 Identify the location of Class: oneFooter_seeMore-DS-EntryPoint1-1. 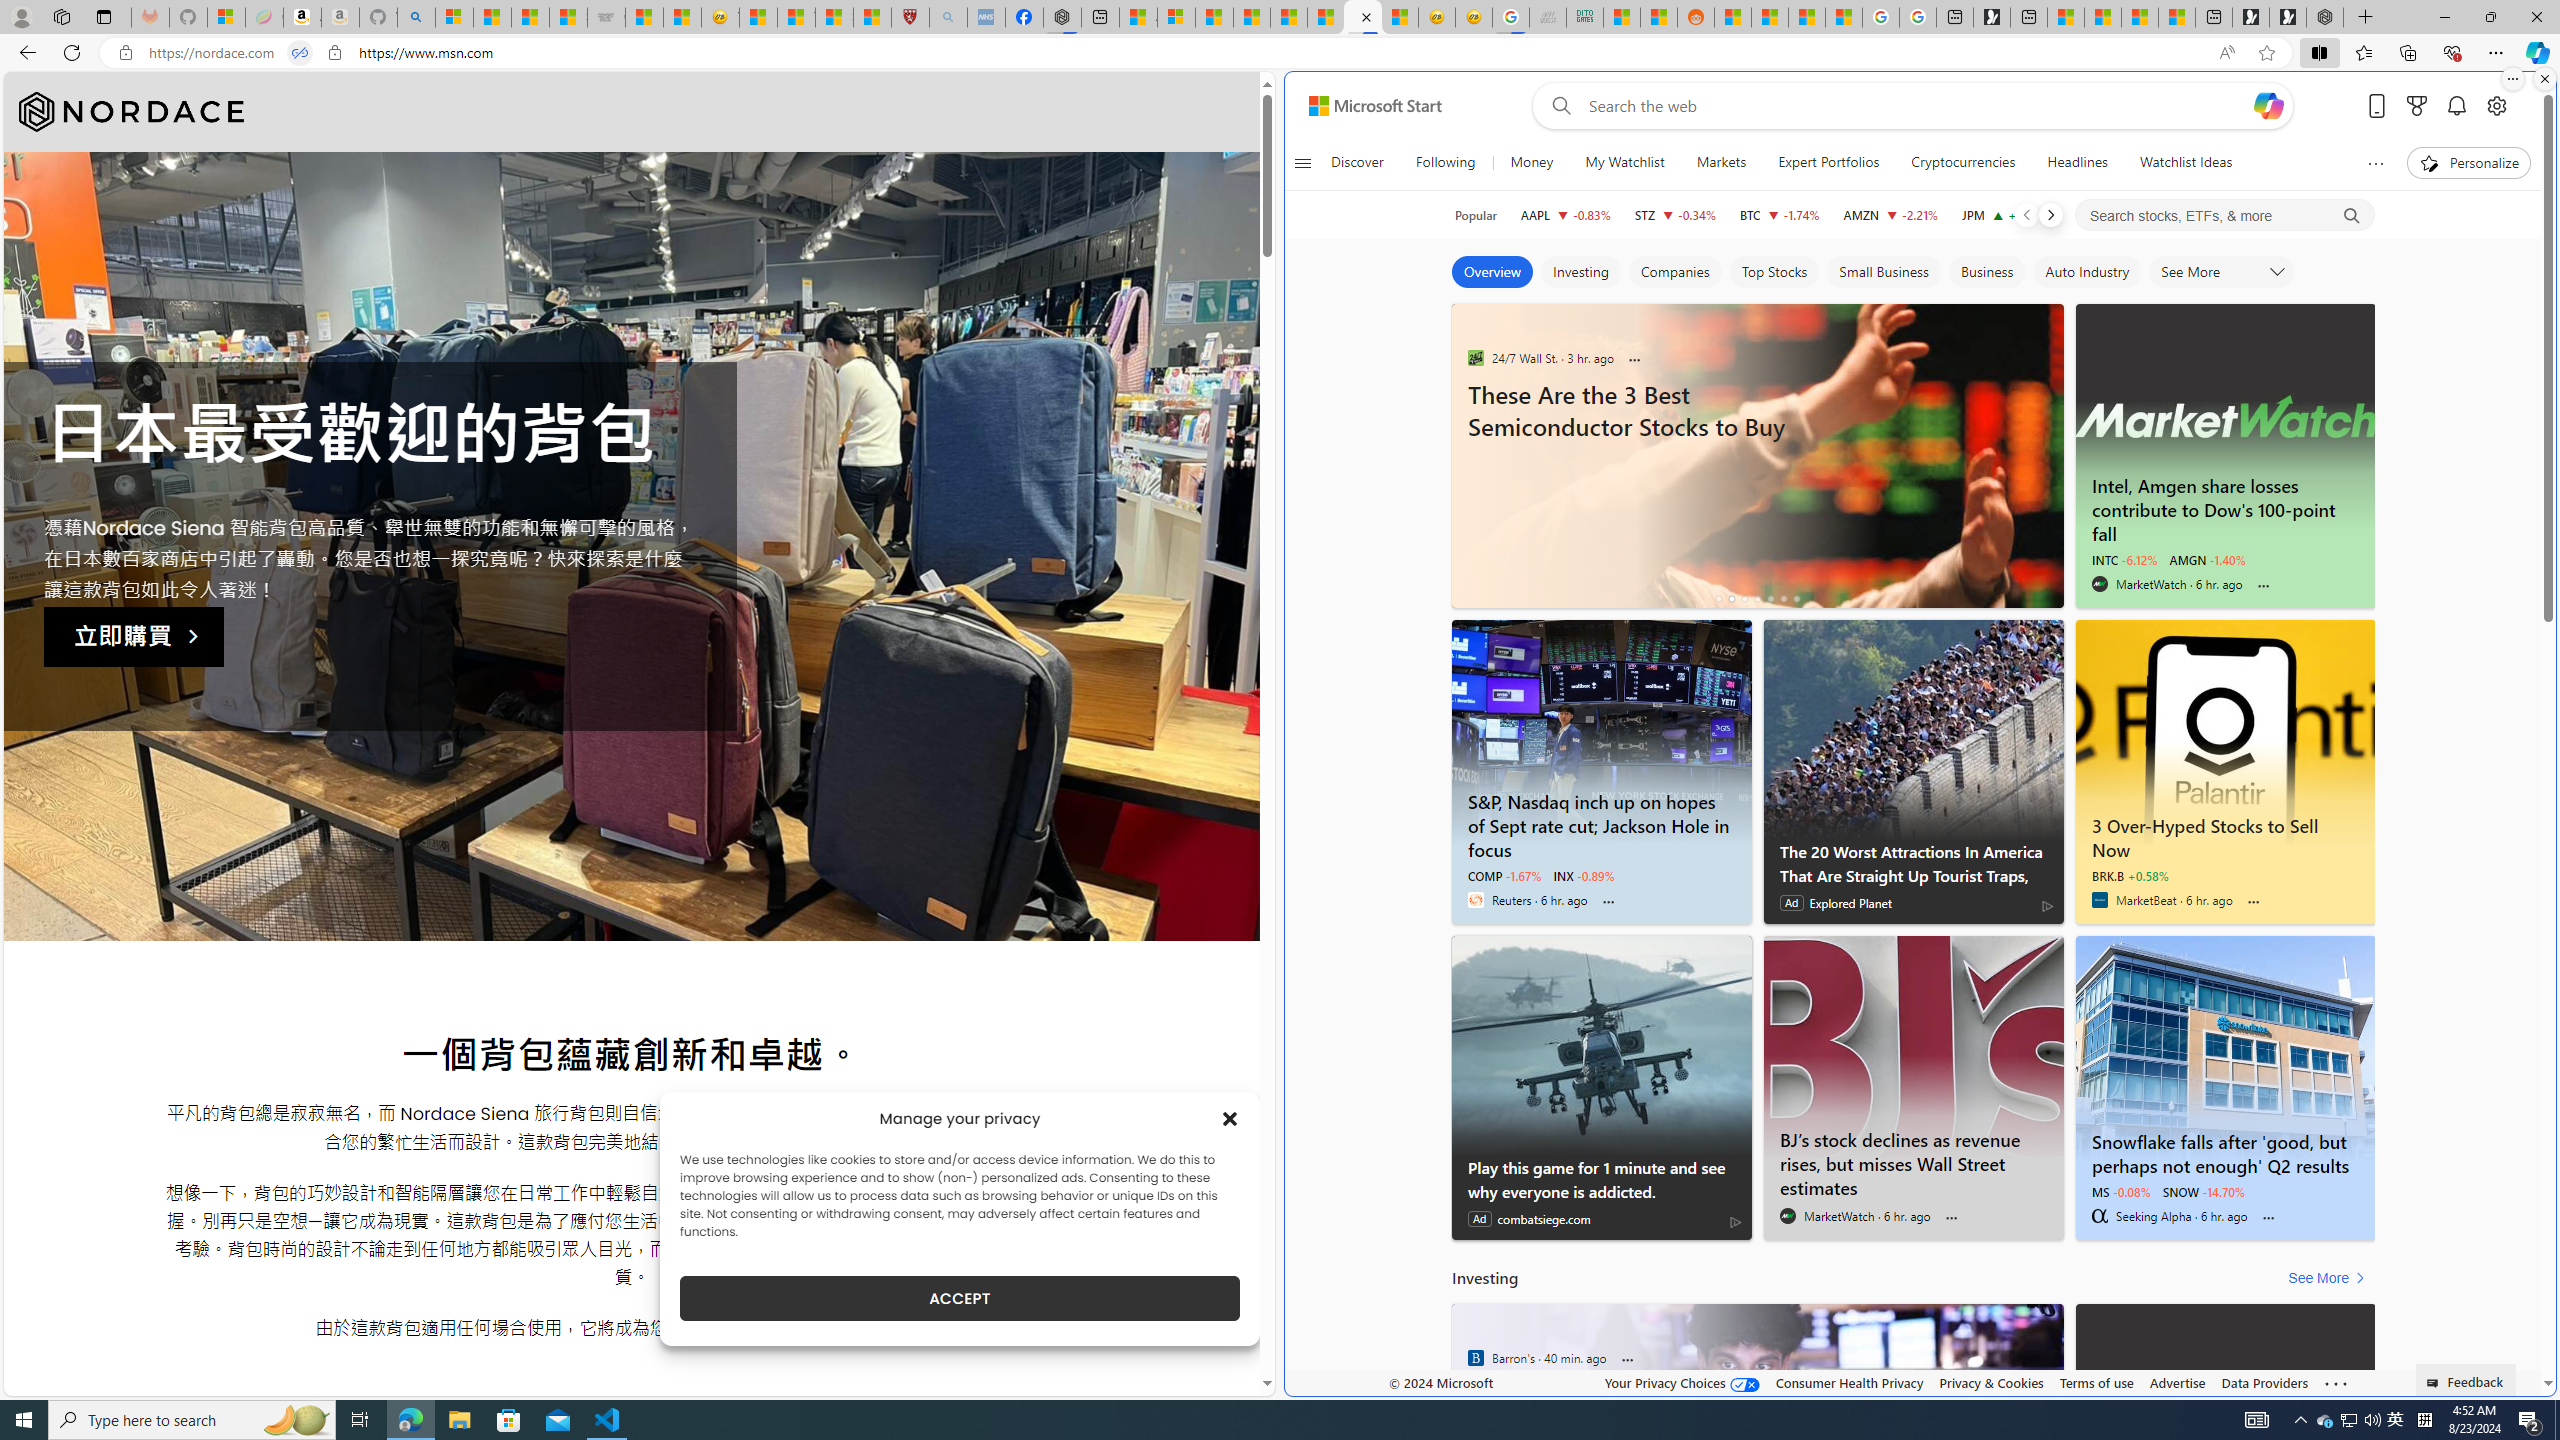
(2336, 1382).